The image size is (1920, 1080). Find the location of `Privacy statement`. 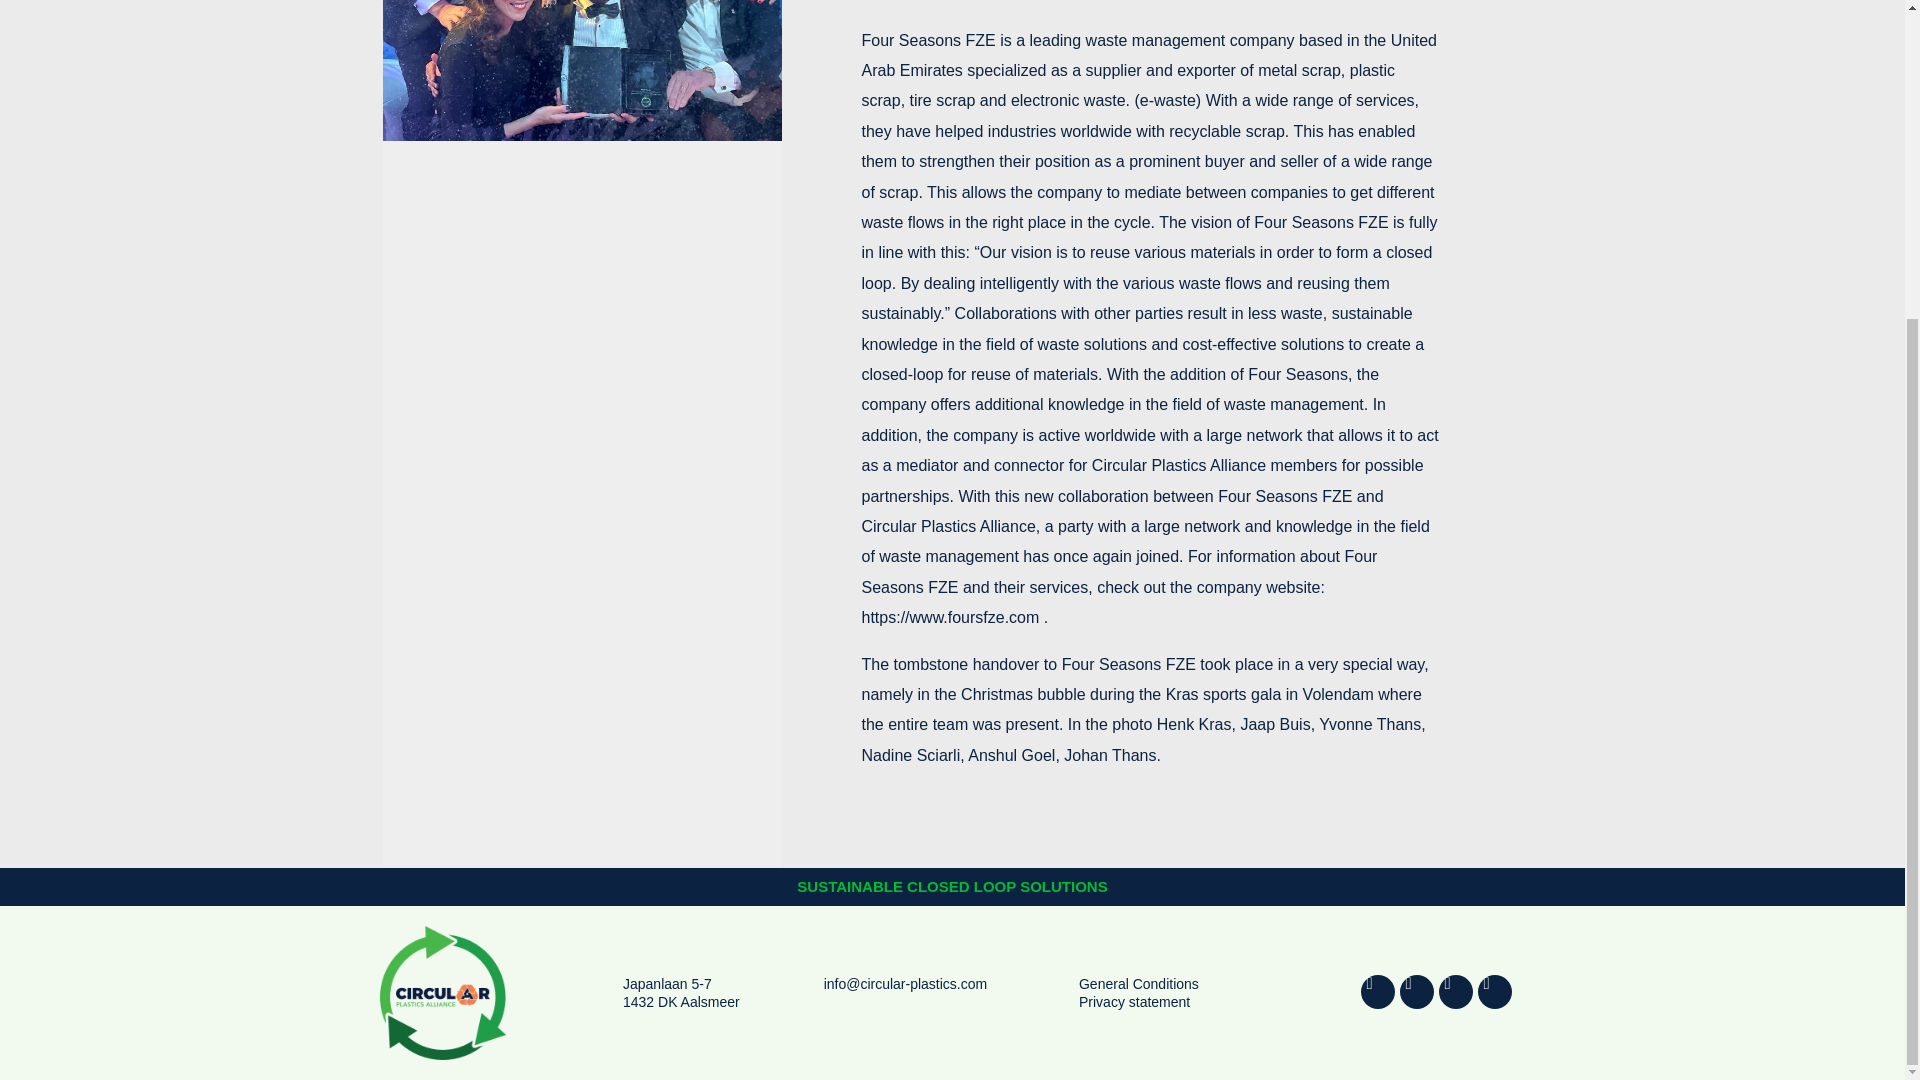

Privacy statement is located at coordinates (1134, 1001).